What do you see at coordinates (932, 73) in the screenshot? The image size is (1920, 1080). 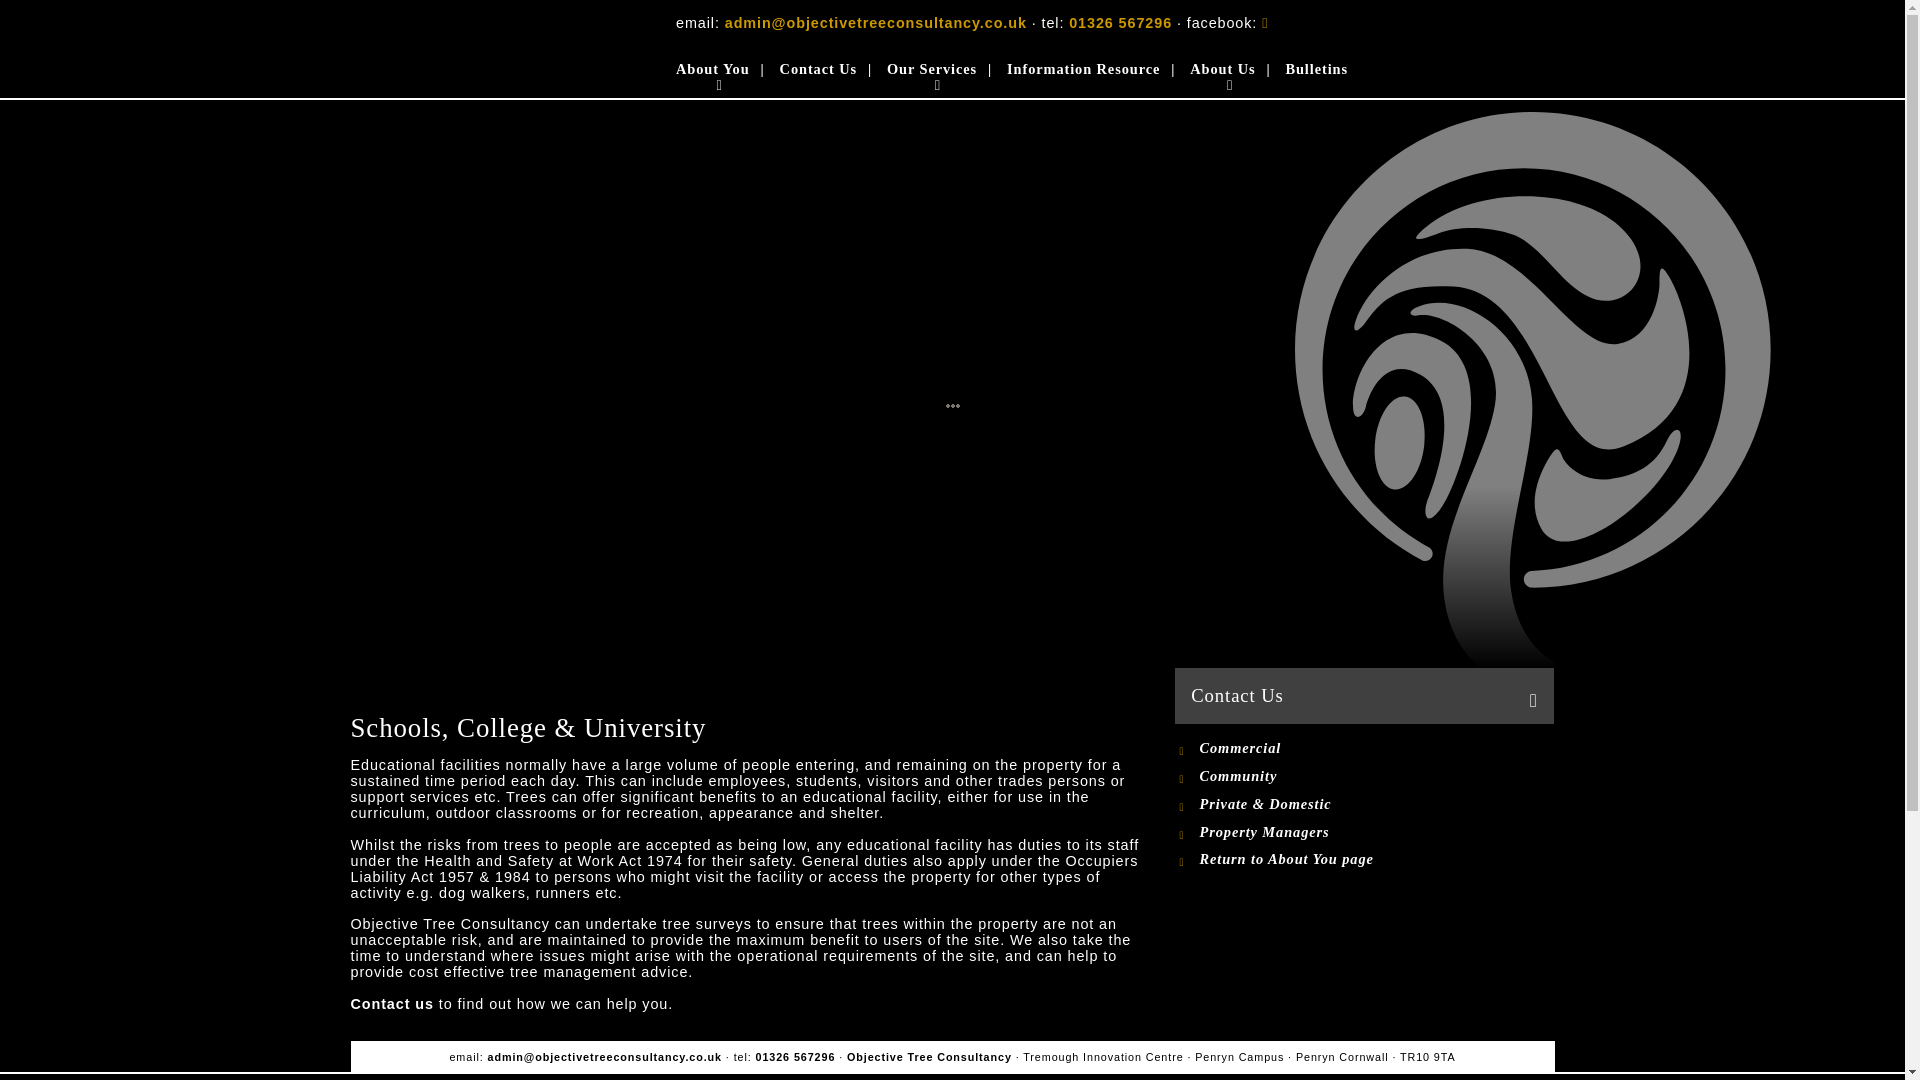 I see `Our Services` at bounding box center [932, 73].